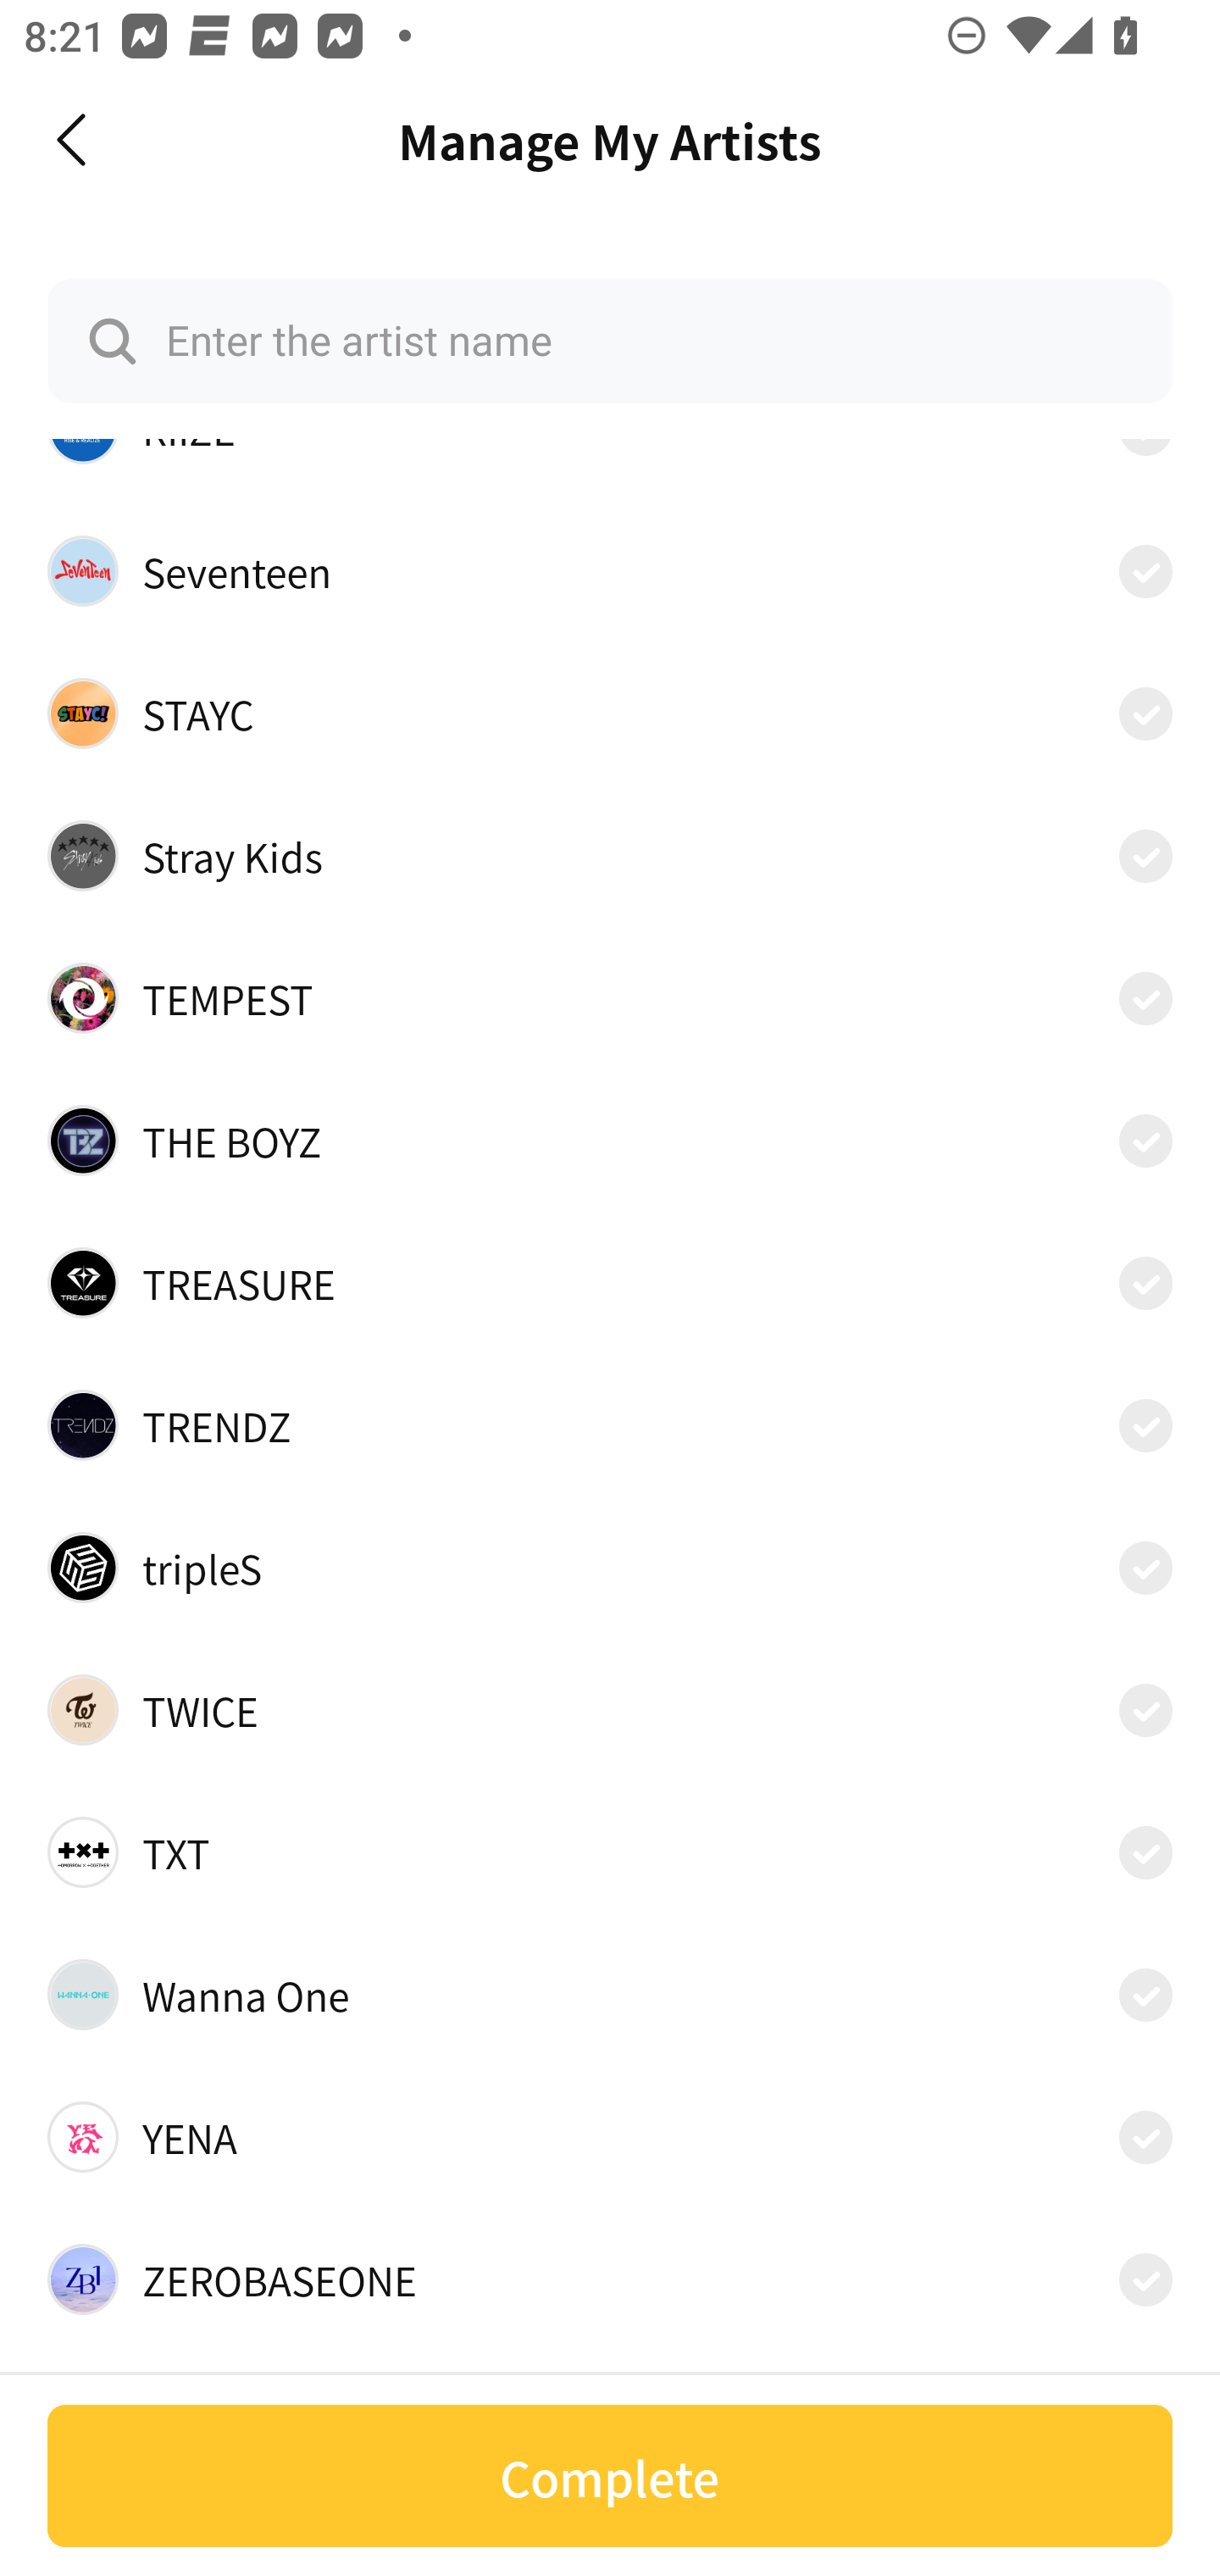 This screenshot has width=1220, height=2576. I want to click on TXT, so click(610, 1852).